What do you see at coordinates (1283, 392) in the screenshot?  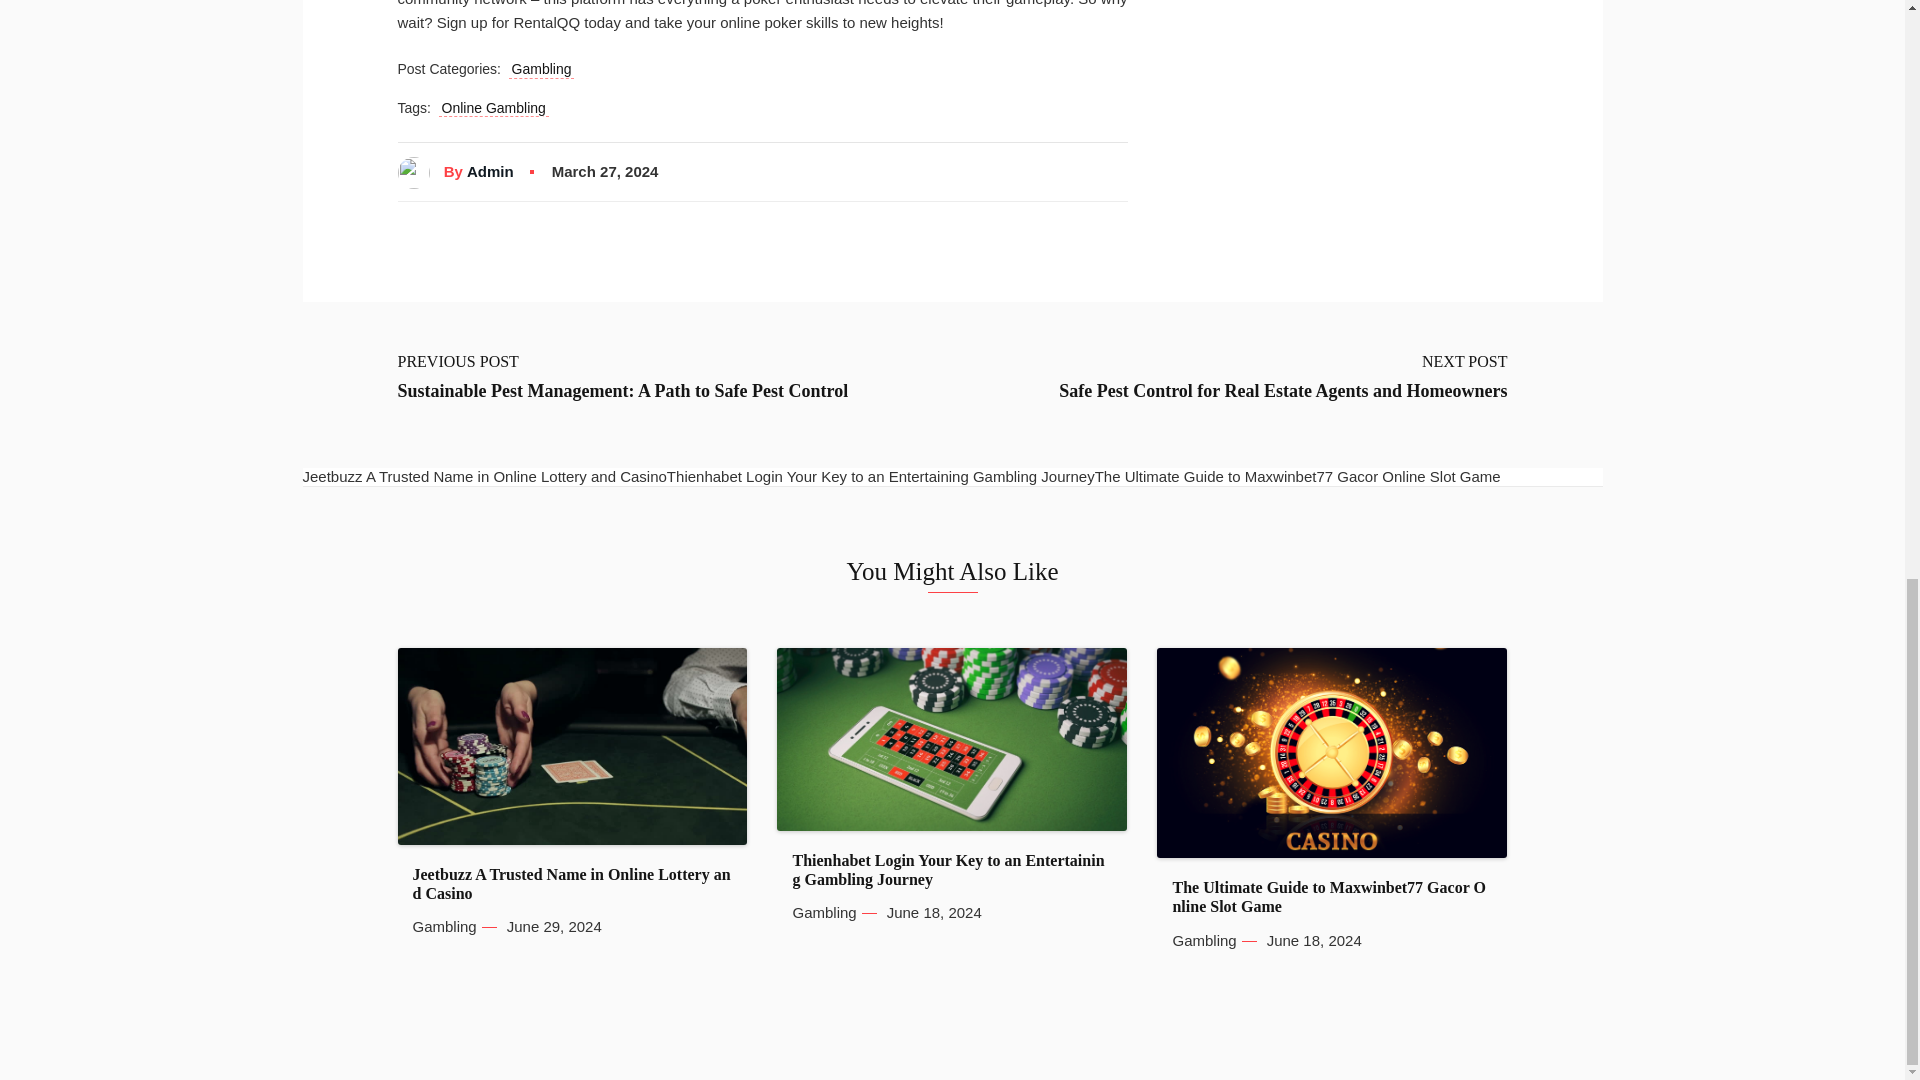 I see `Safe Pest Control for Real Estate Agents and Homeowners` at bounding box center [1283, 392].